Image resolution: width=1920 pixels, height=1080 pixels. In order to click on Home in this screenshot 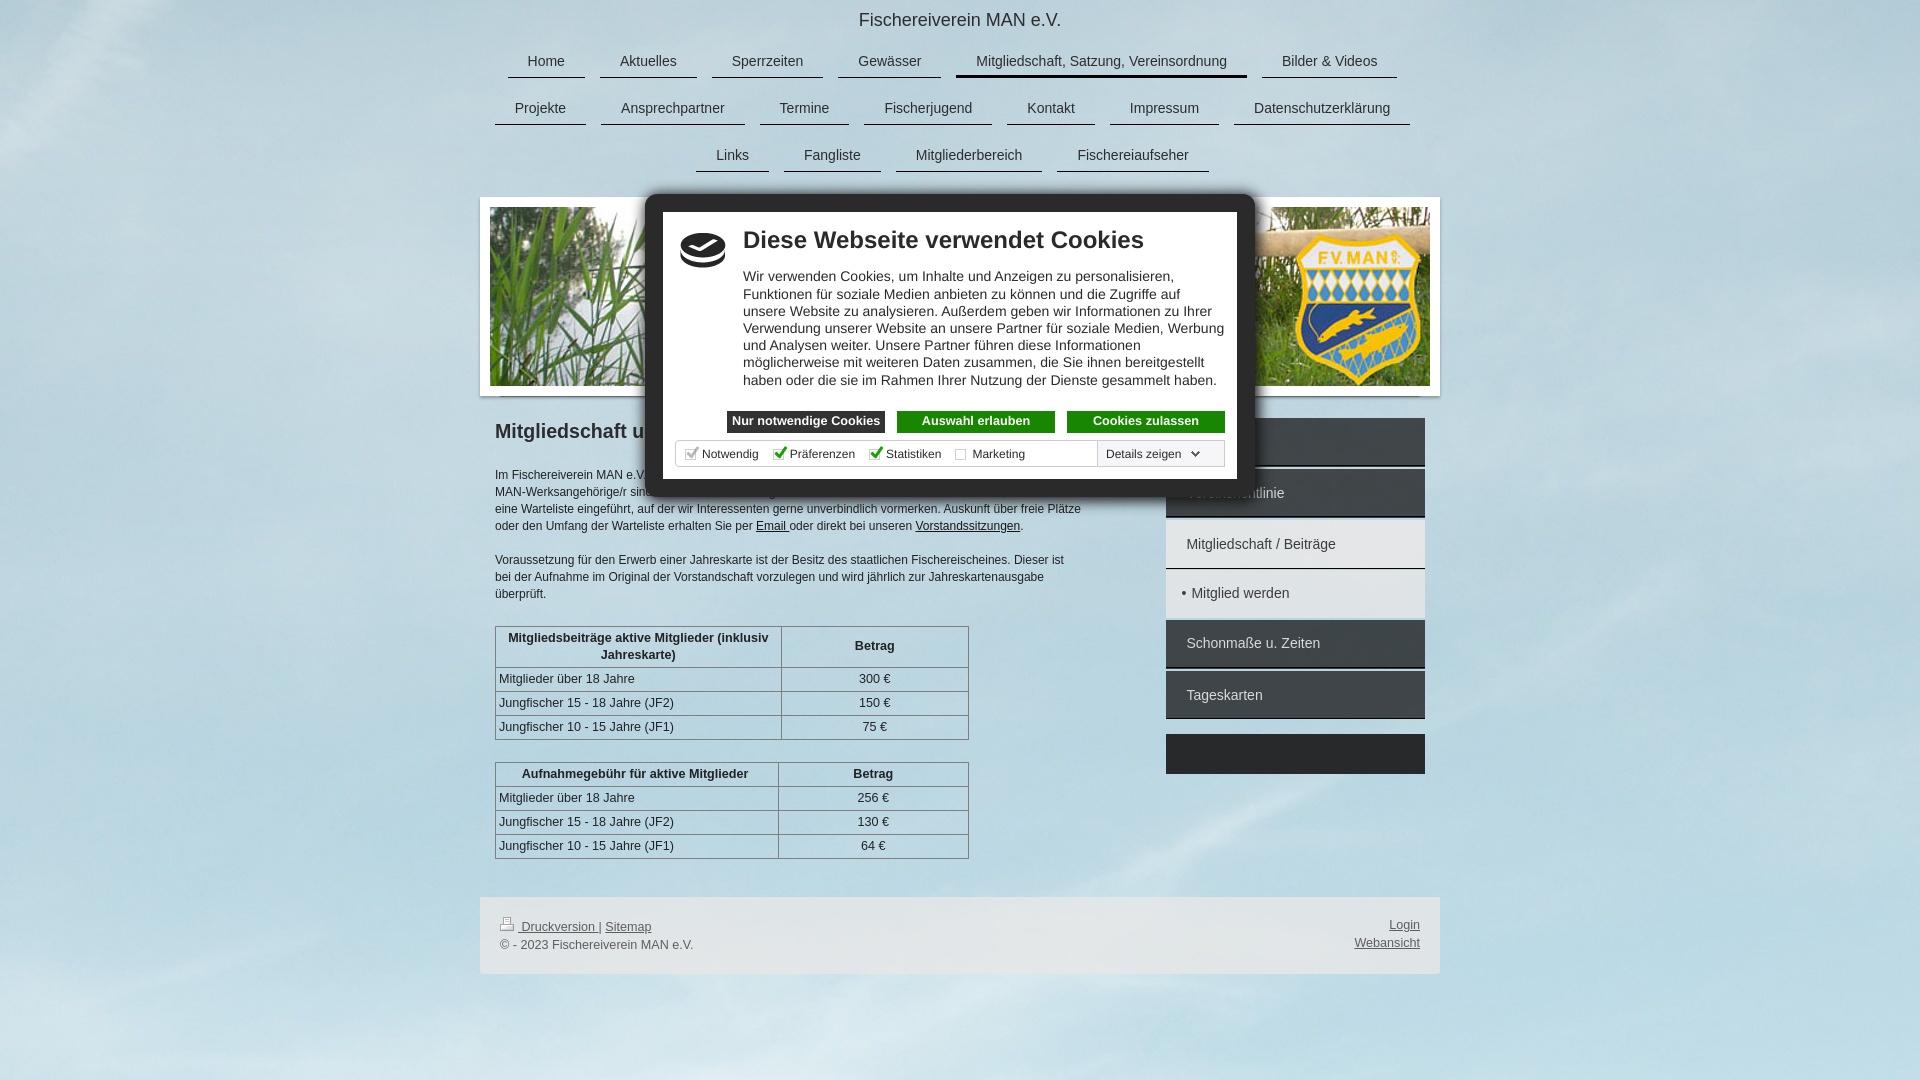, I will do `click(546, 61)`.